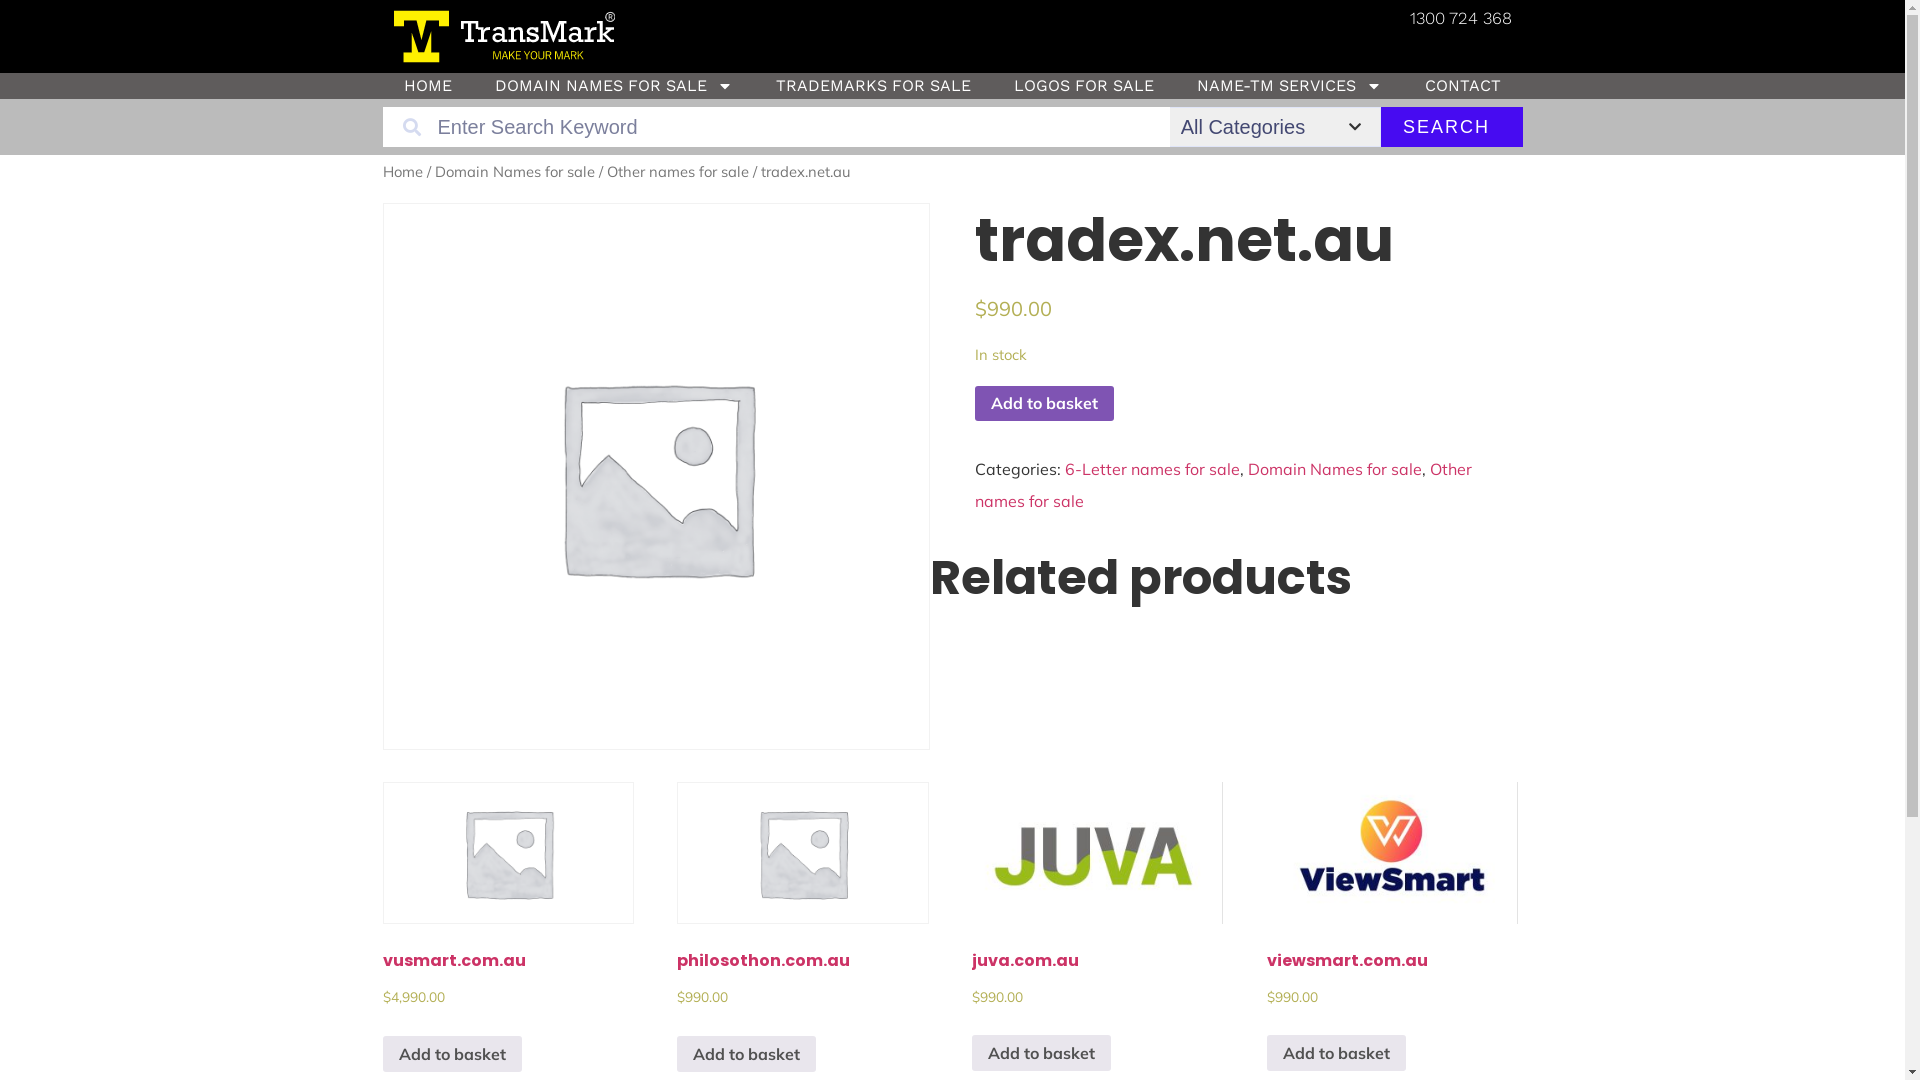 This screenshot has width=1920, height=1080. What do you see at coordinates (428, 86) in the screenshot?
I see `HOME` at bounding box center [428, 86].